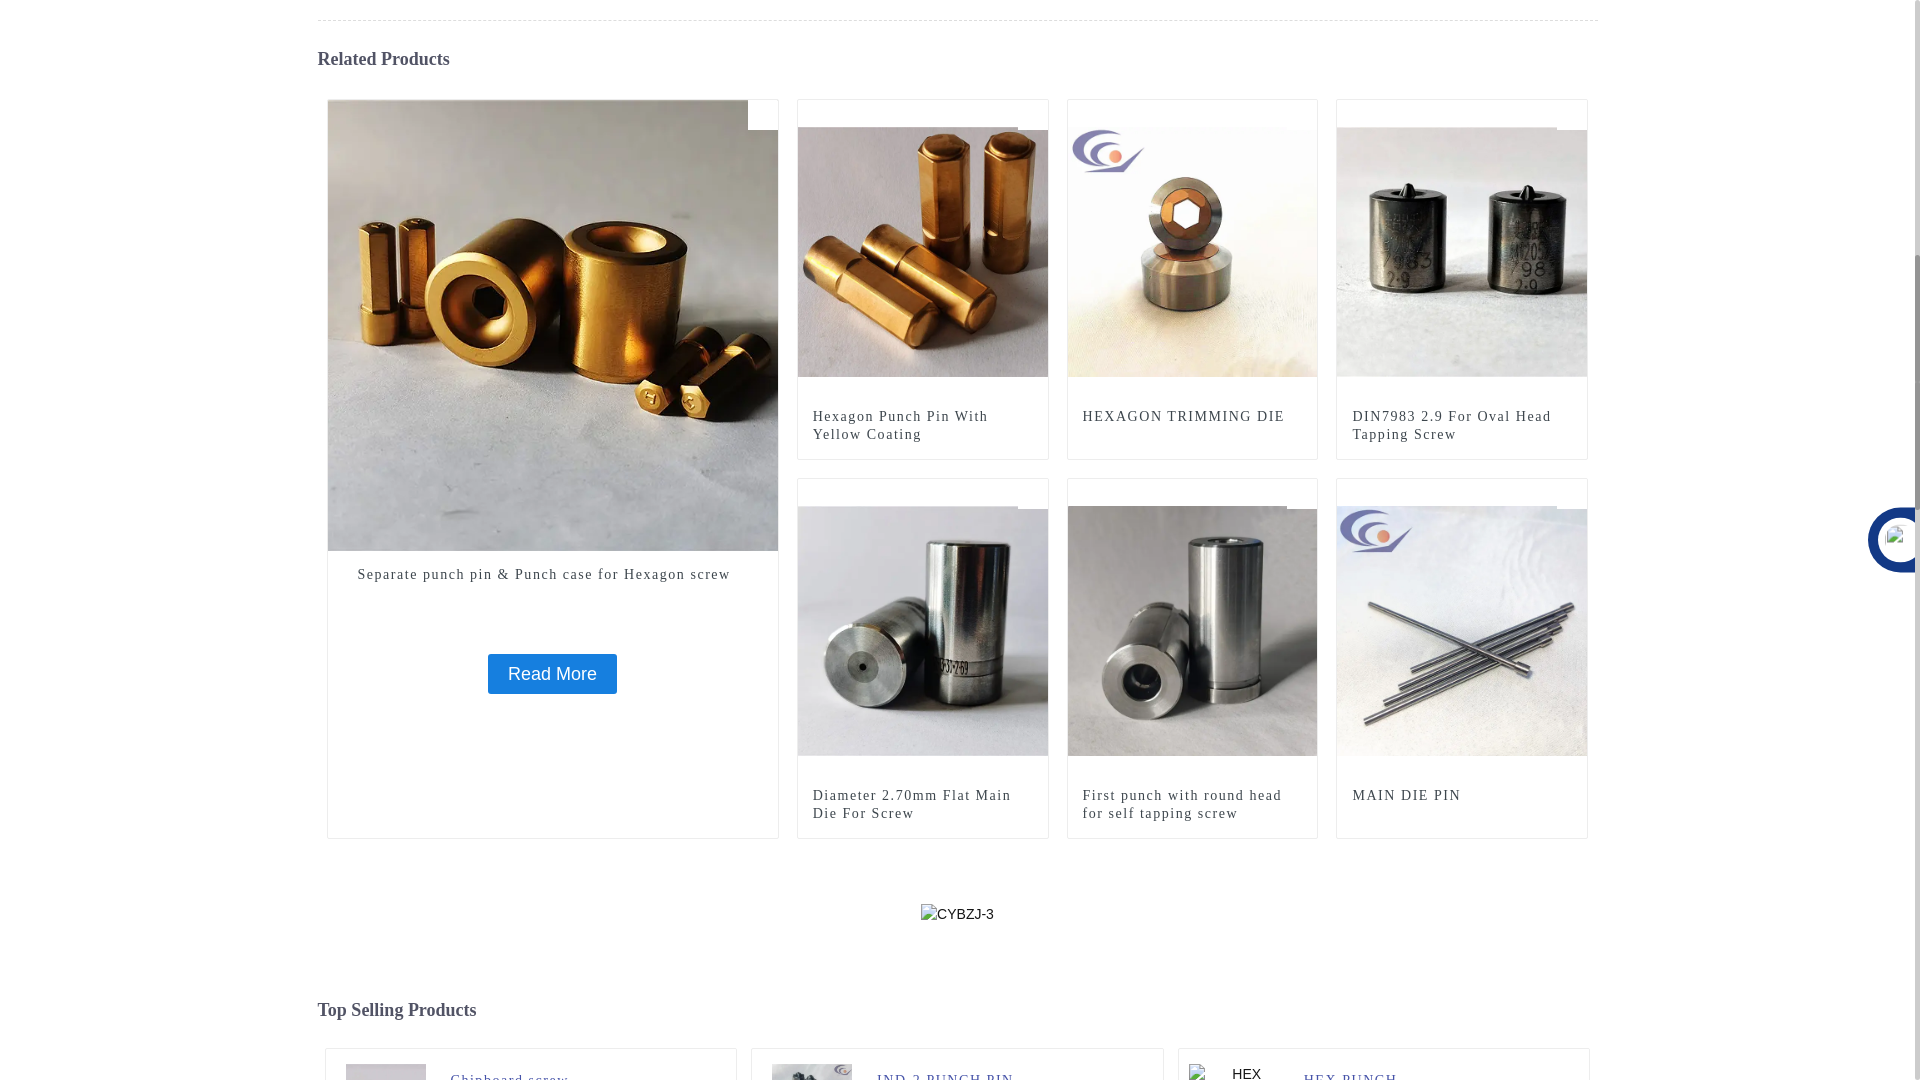 The width and height of the screenshot is (1920, 1080). I want to click on Read More, so click(552, 674).